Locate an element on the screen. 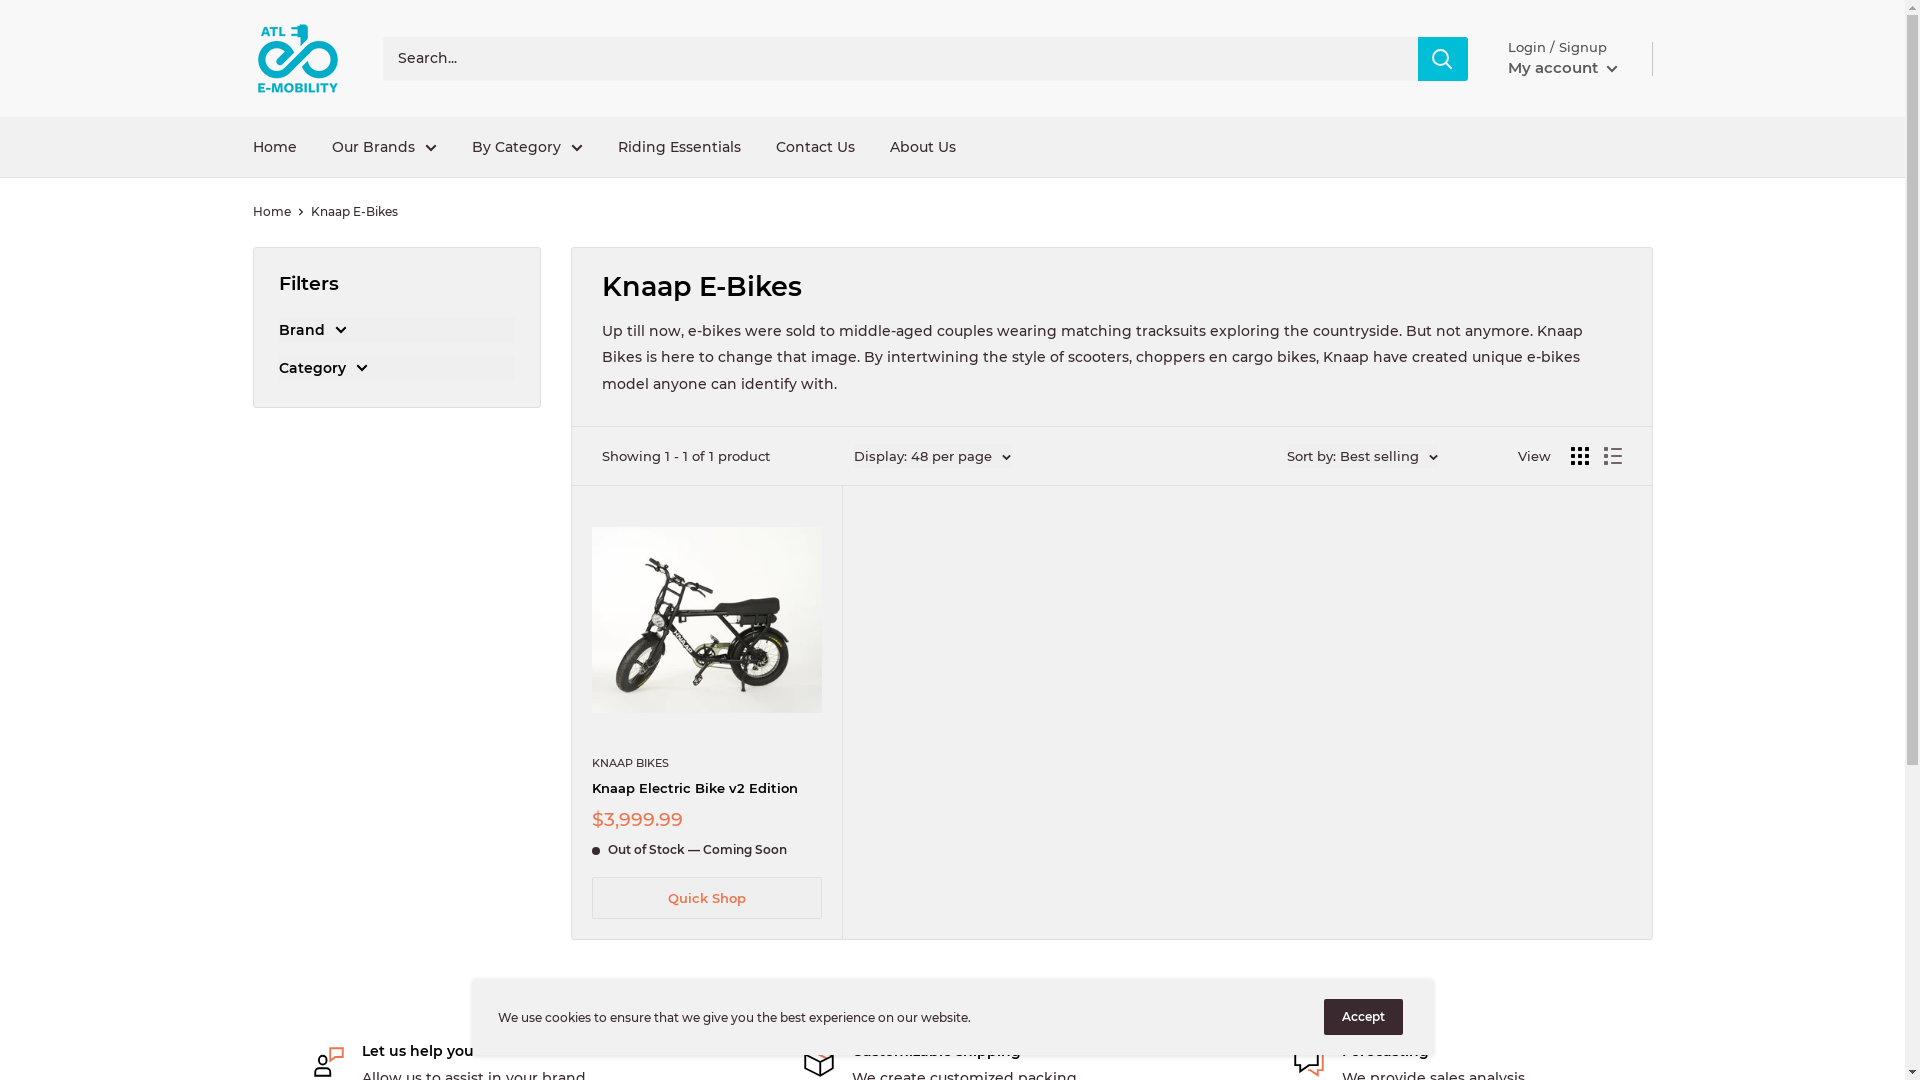 The height and width of the screenshot is (1080, 1920). Brand is located at coordinates (396, 330).